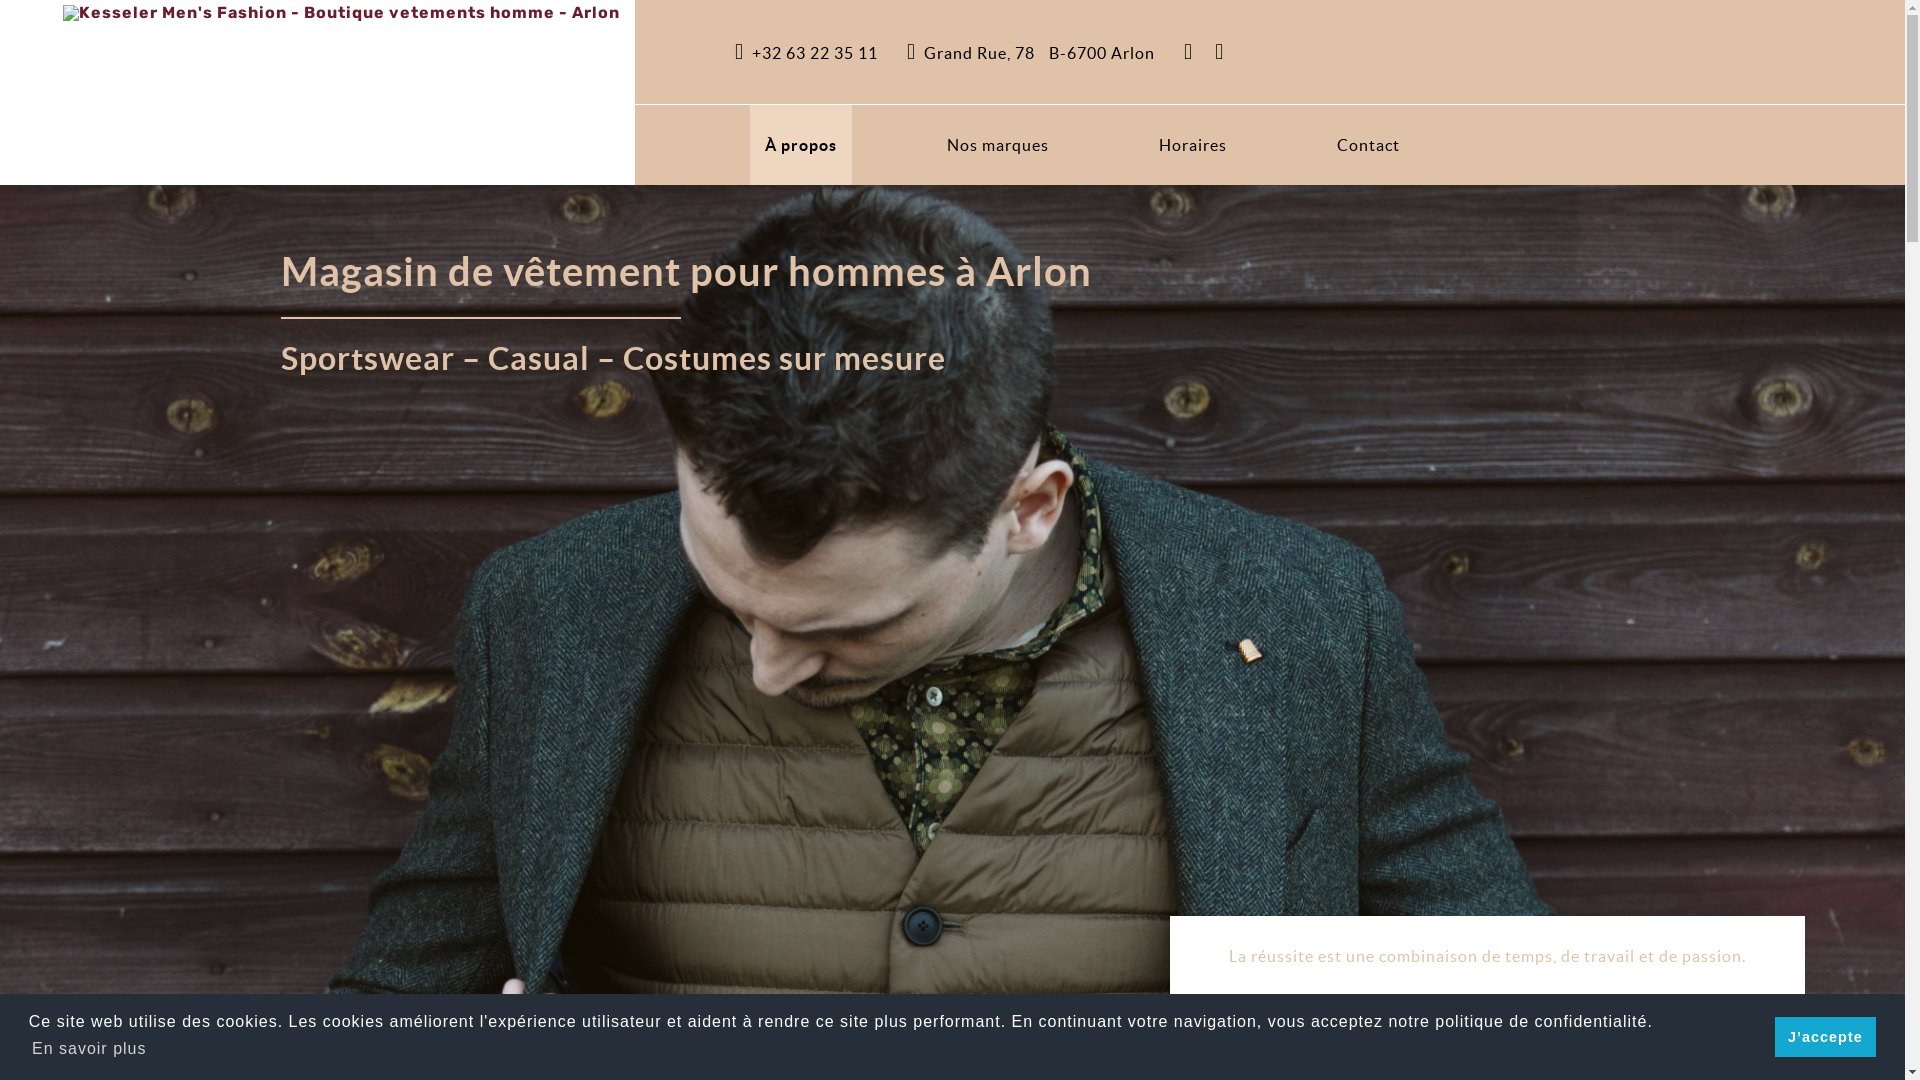 The height and width of the screenshot is (1080, 1920). I want to click on Horaires, so click(1193, 145).